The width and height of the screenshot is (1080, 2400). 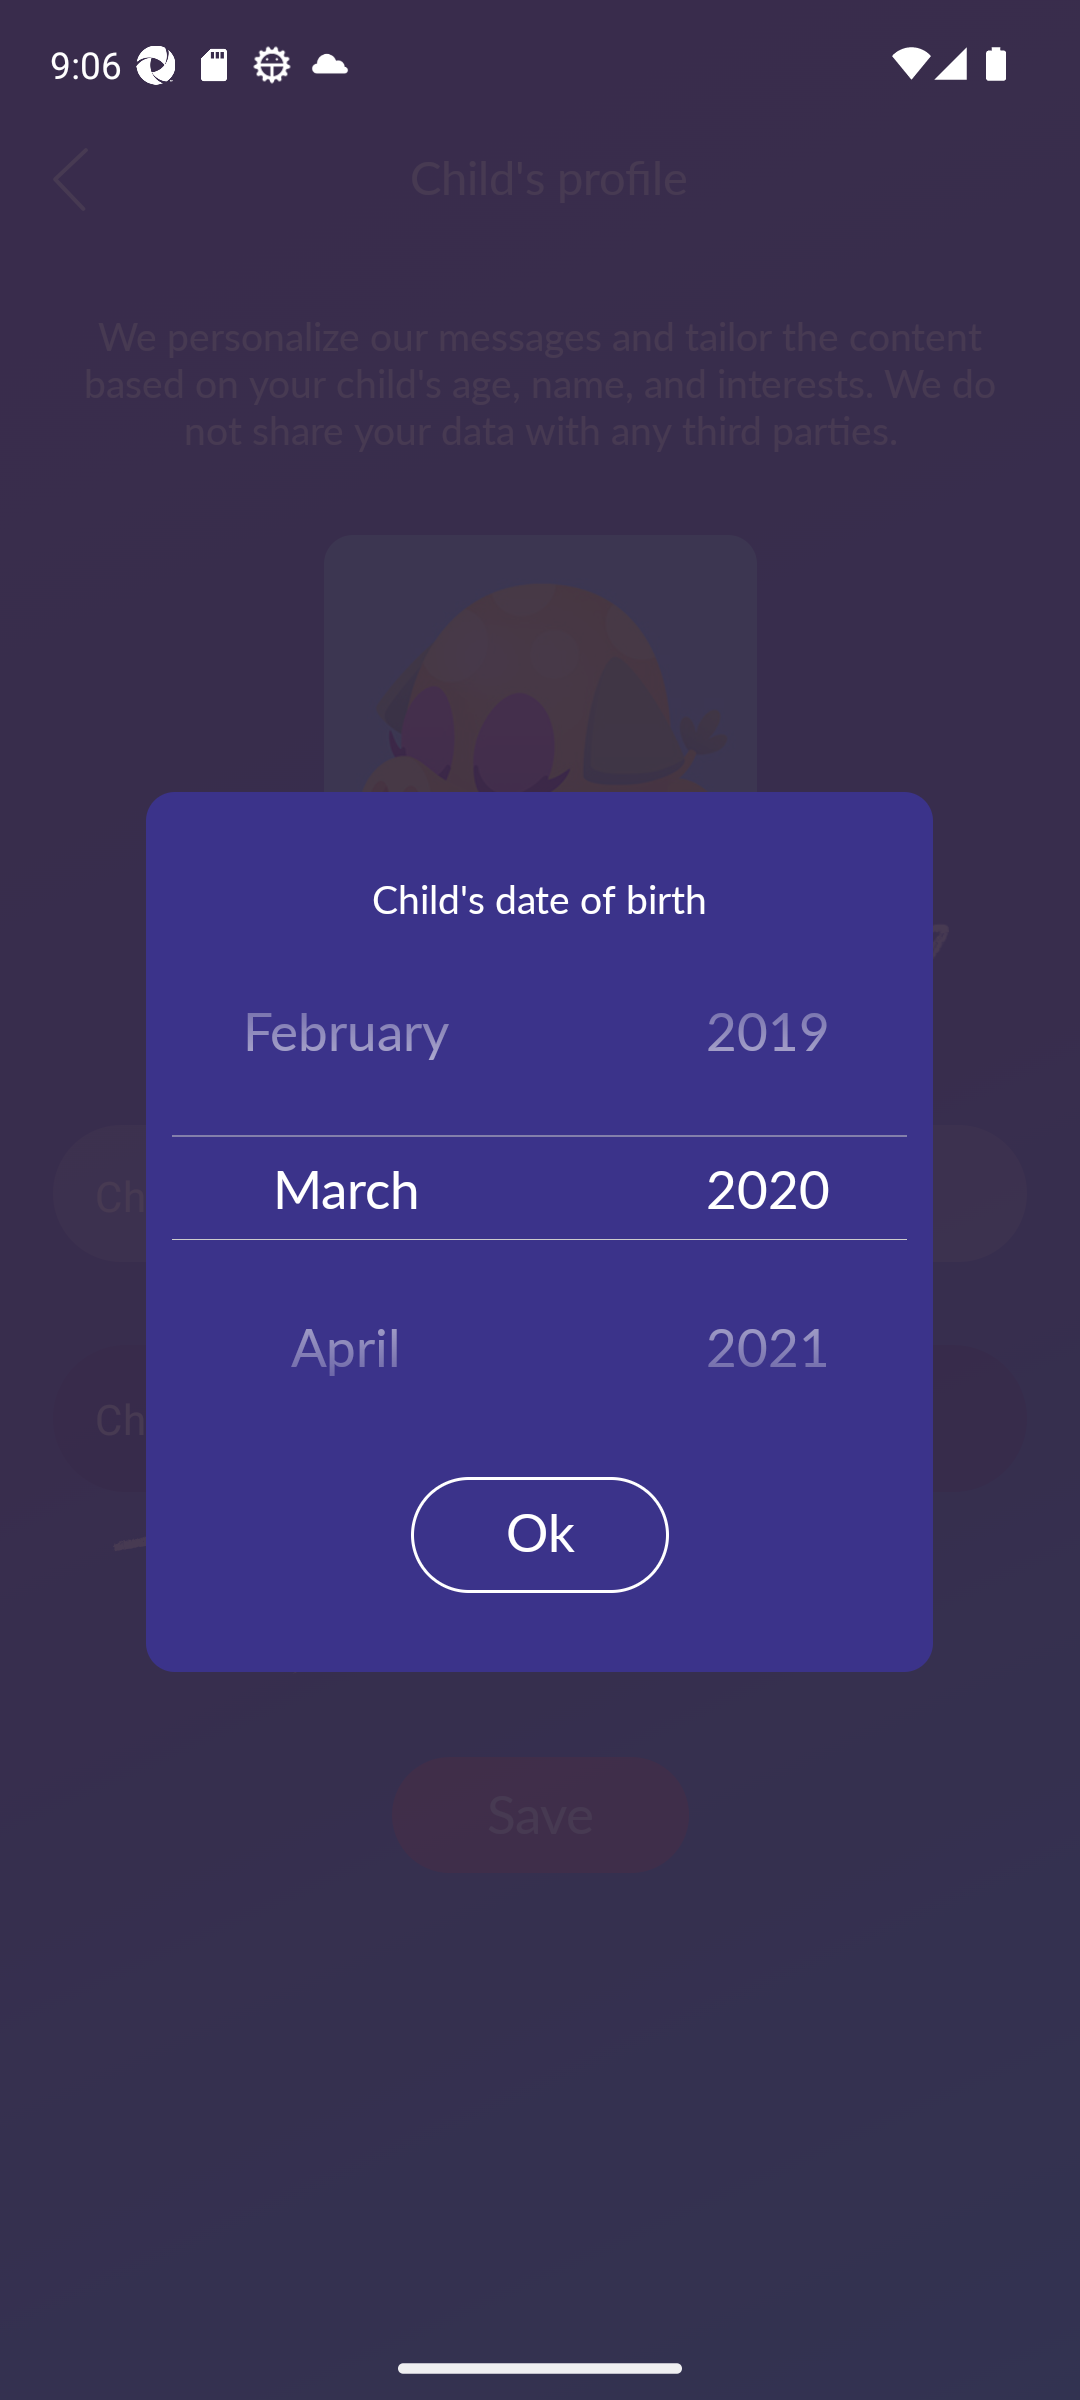 What do you see at coordinates (346, 1186) in the screenshot?
I see `March` at bounding box center [346, 1186].